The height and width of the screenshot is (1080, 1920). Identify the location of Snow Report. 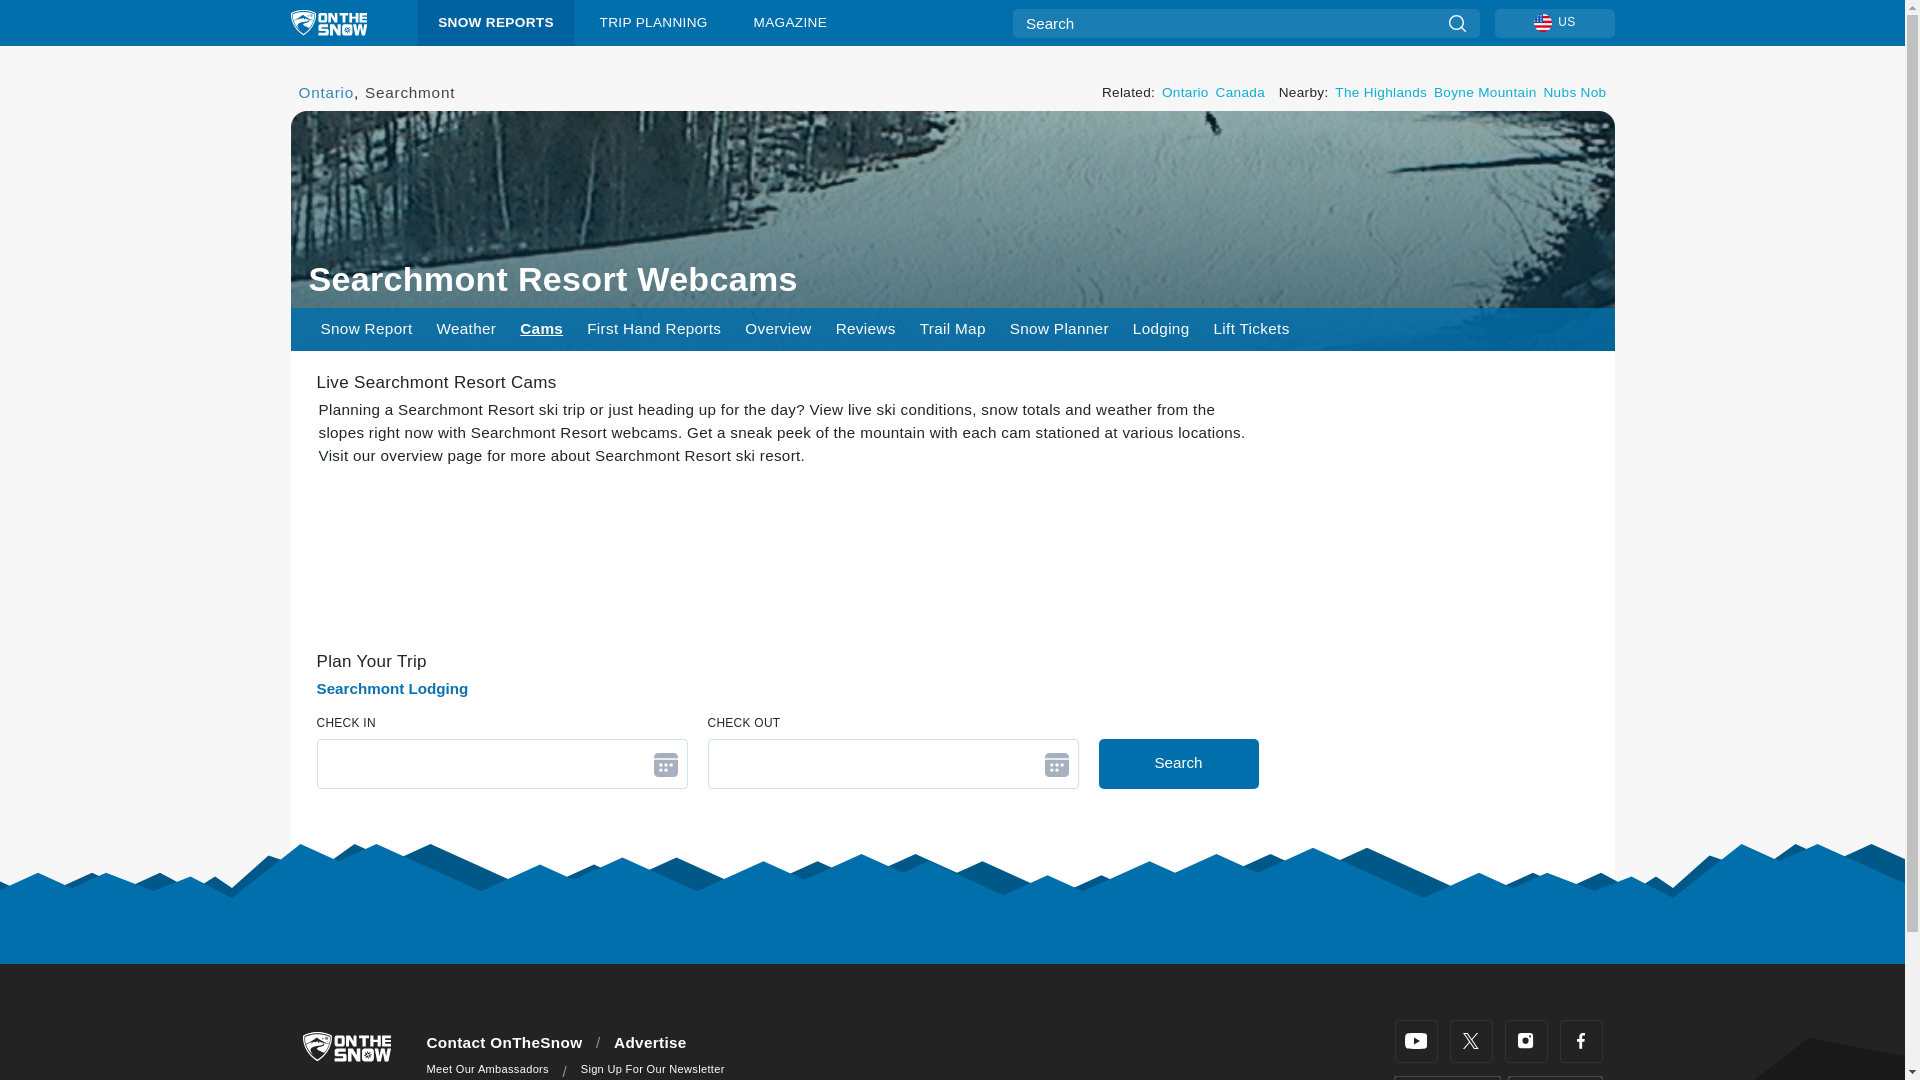
(366, 329).